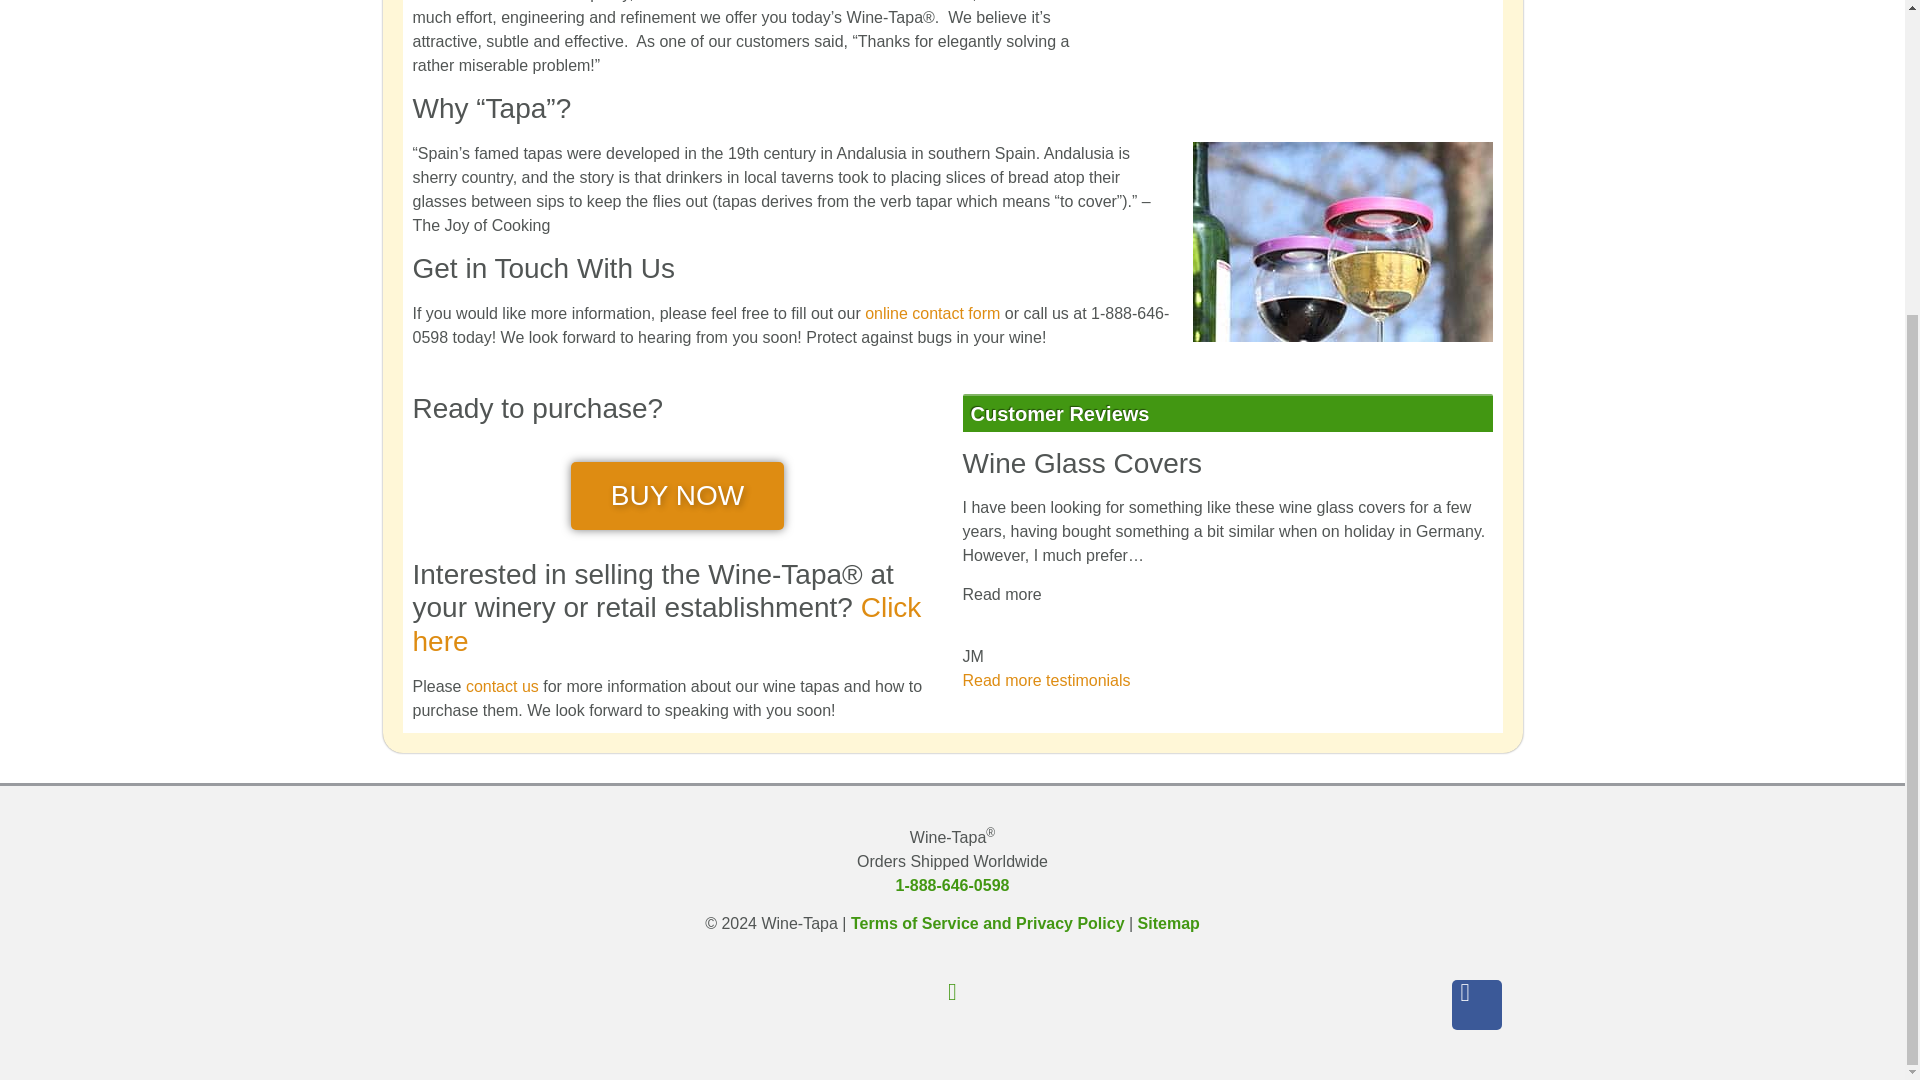 The height and width of the screenshot is (1080, 1920). I want to click on contact us, so click(502, 686).